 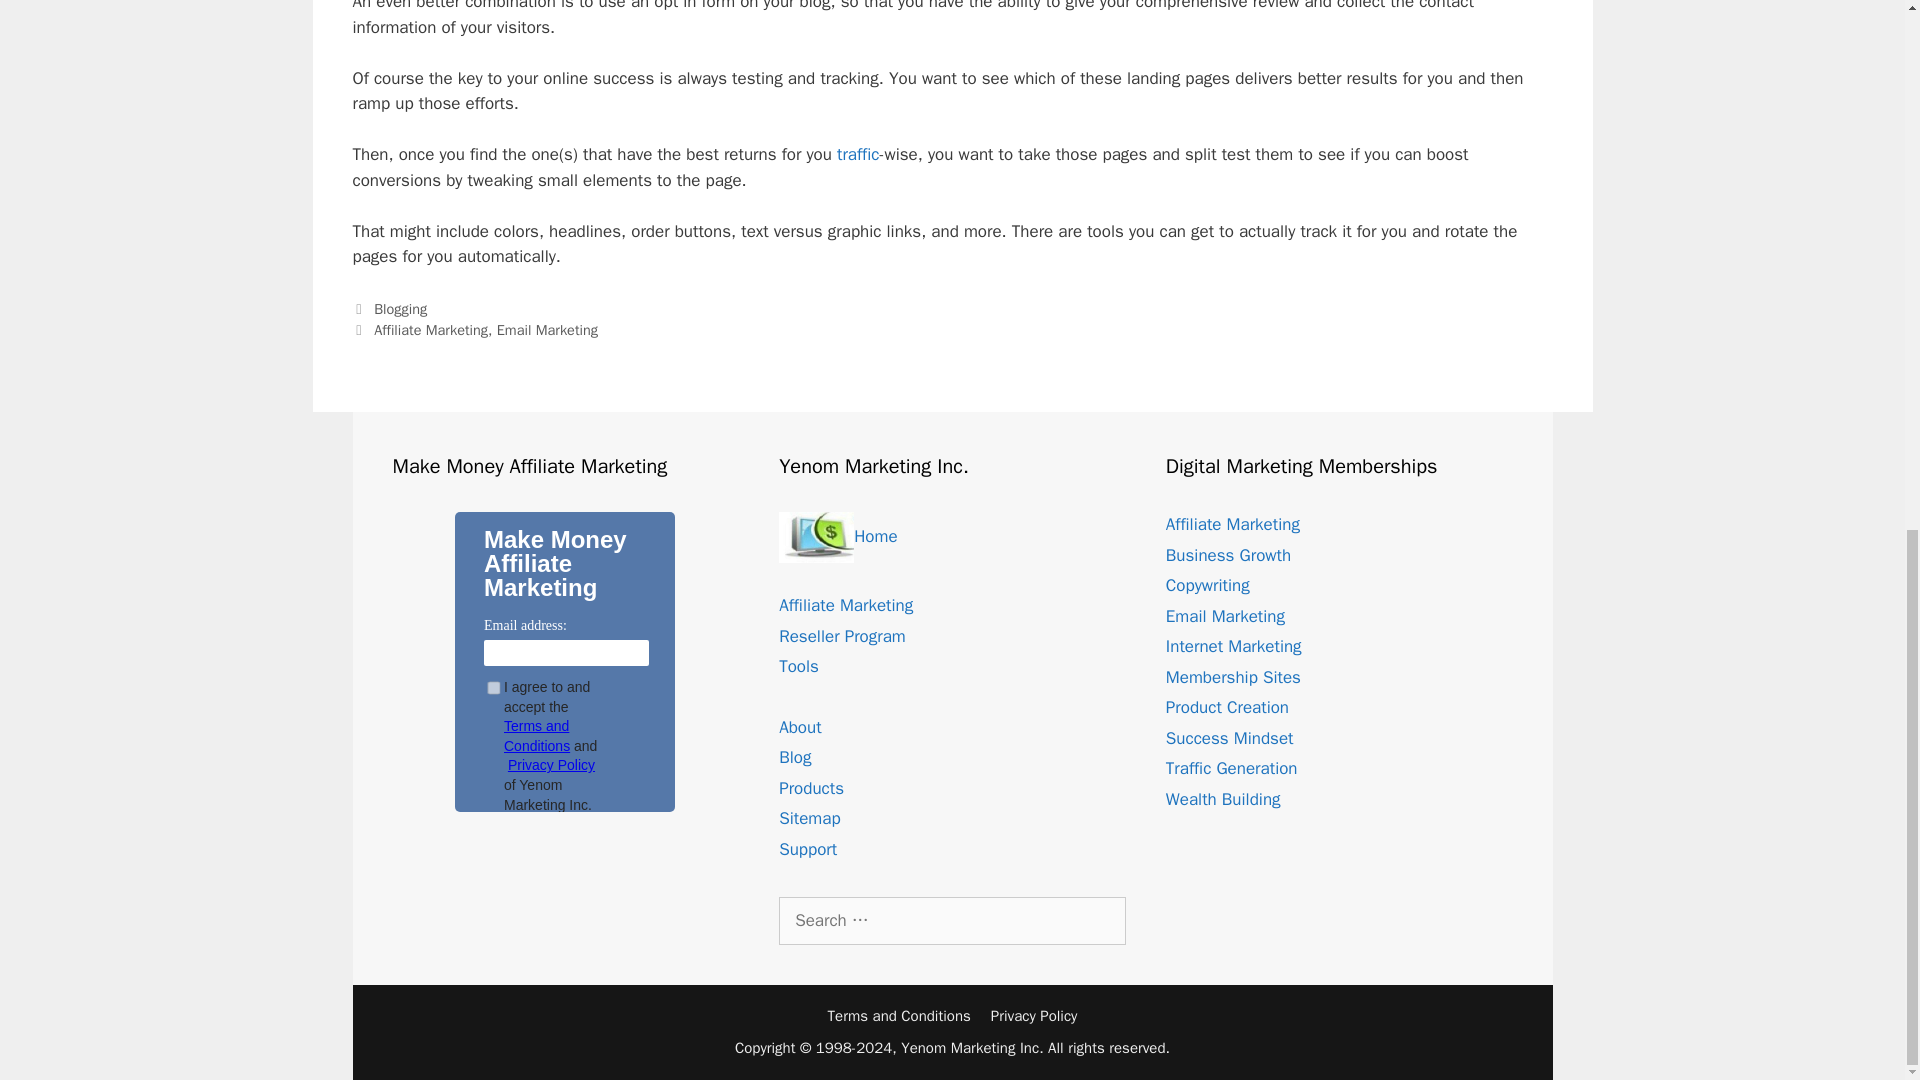 I want to click on Tools, so click(x=799, y=666).